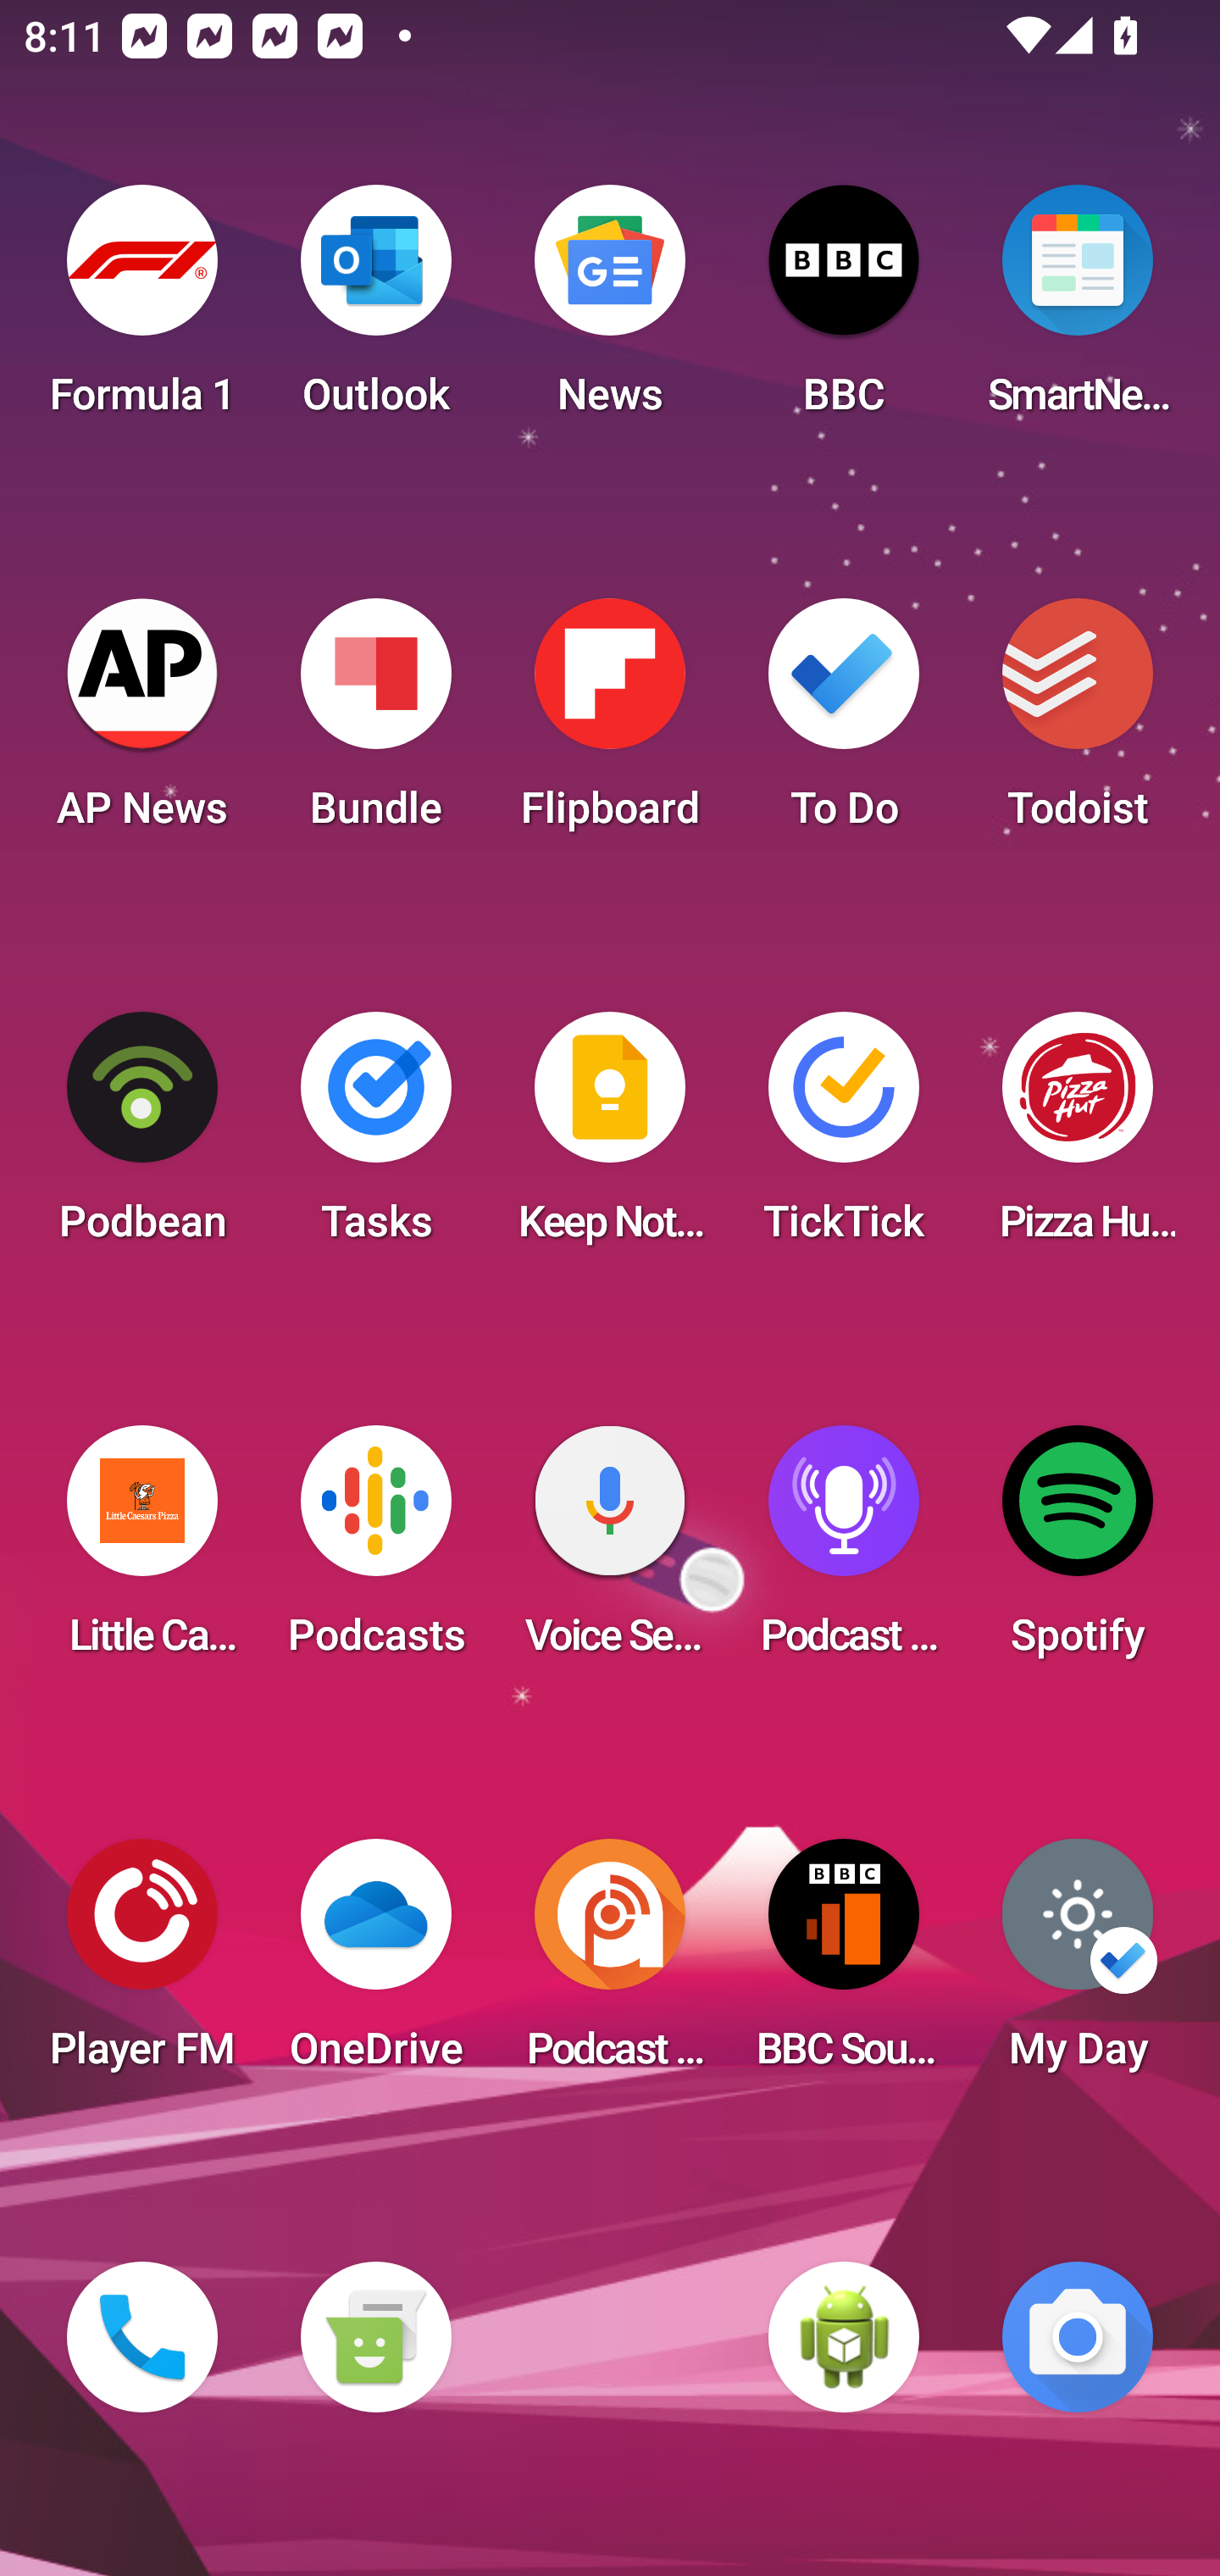 The height and width of the screenshot is (2576, 1220). What do you see at coordinates (844, 1551) in the screenshot?
I see `Podcast Player` at bounding box center [844, 1551].